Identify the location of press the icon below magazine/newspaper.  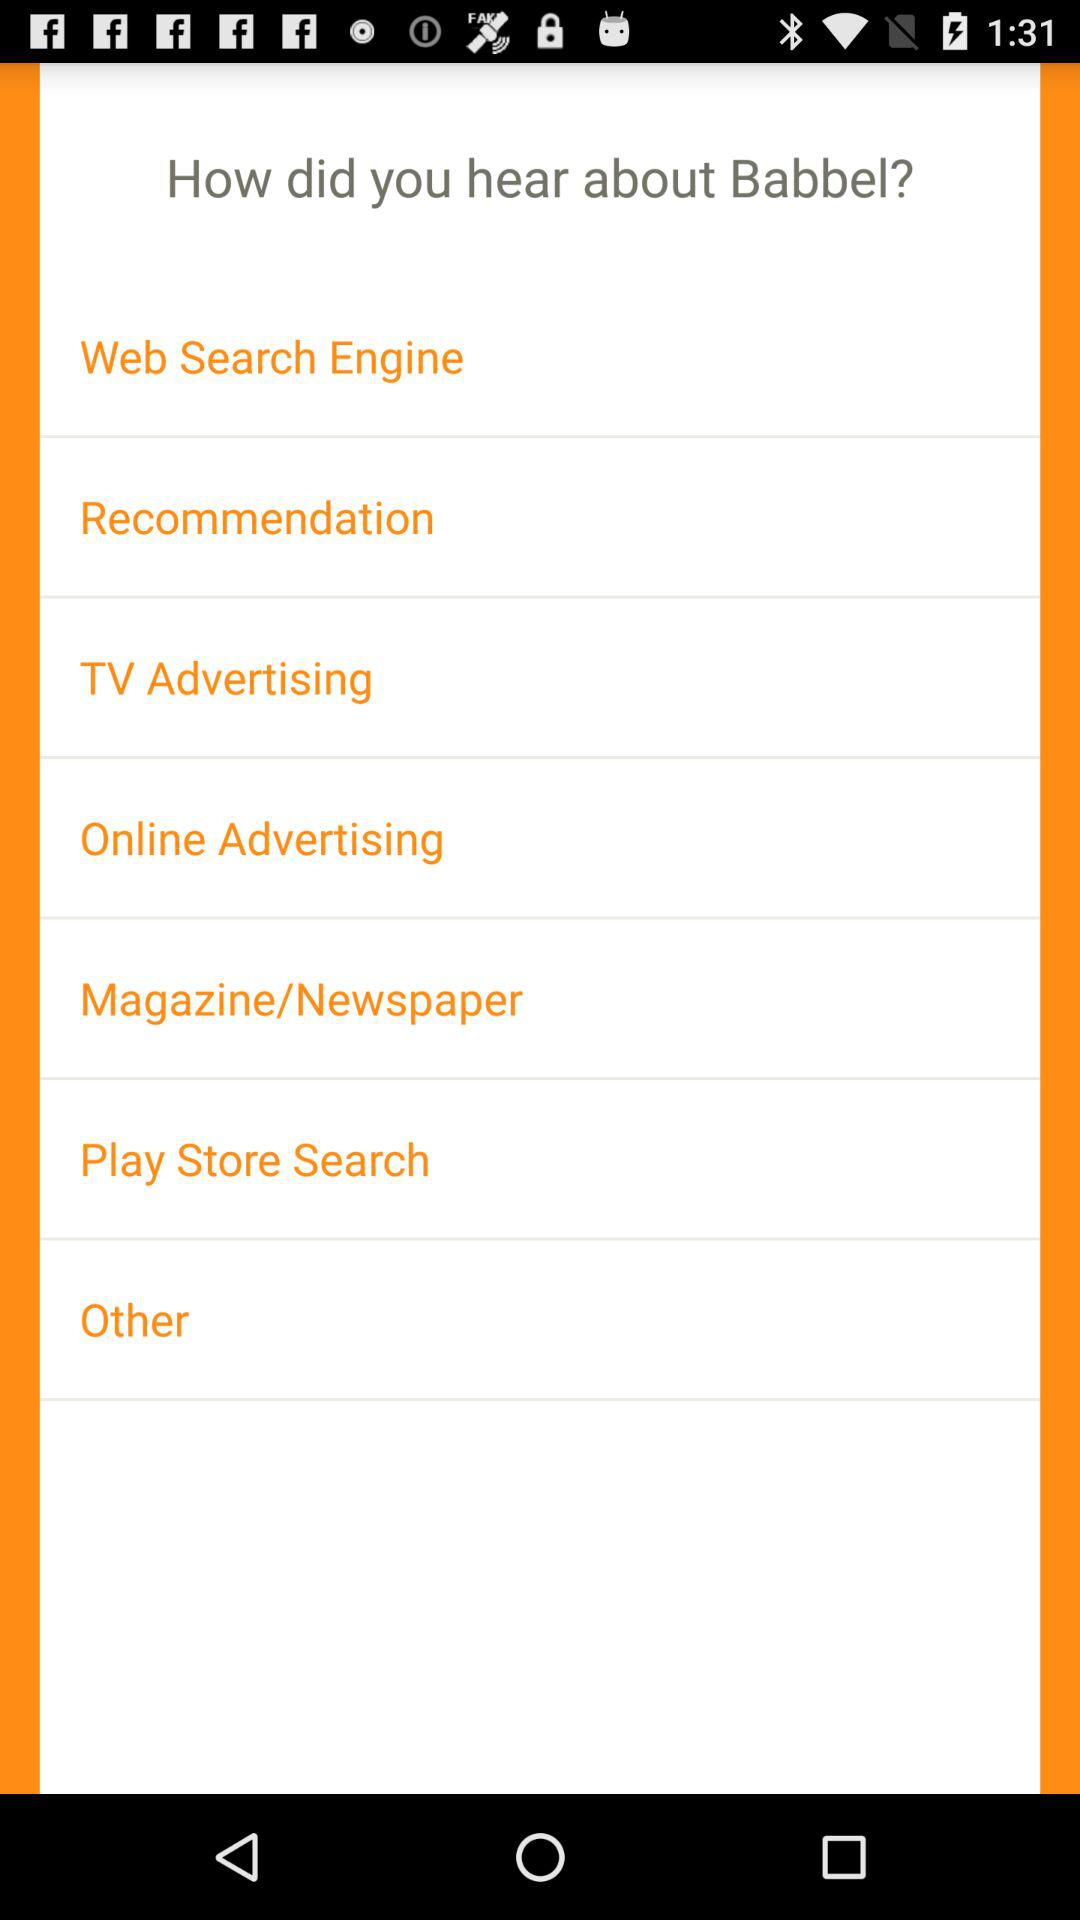
(540, 1158).